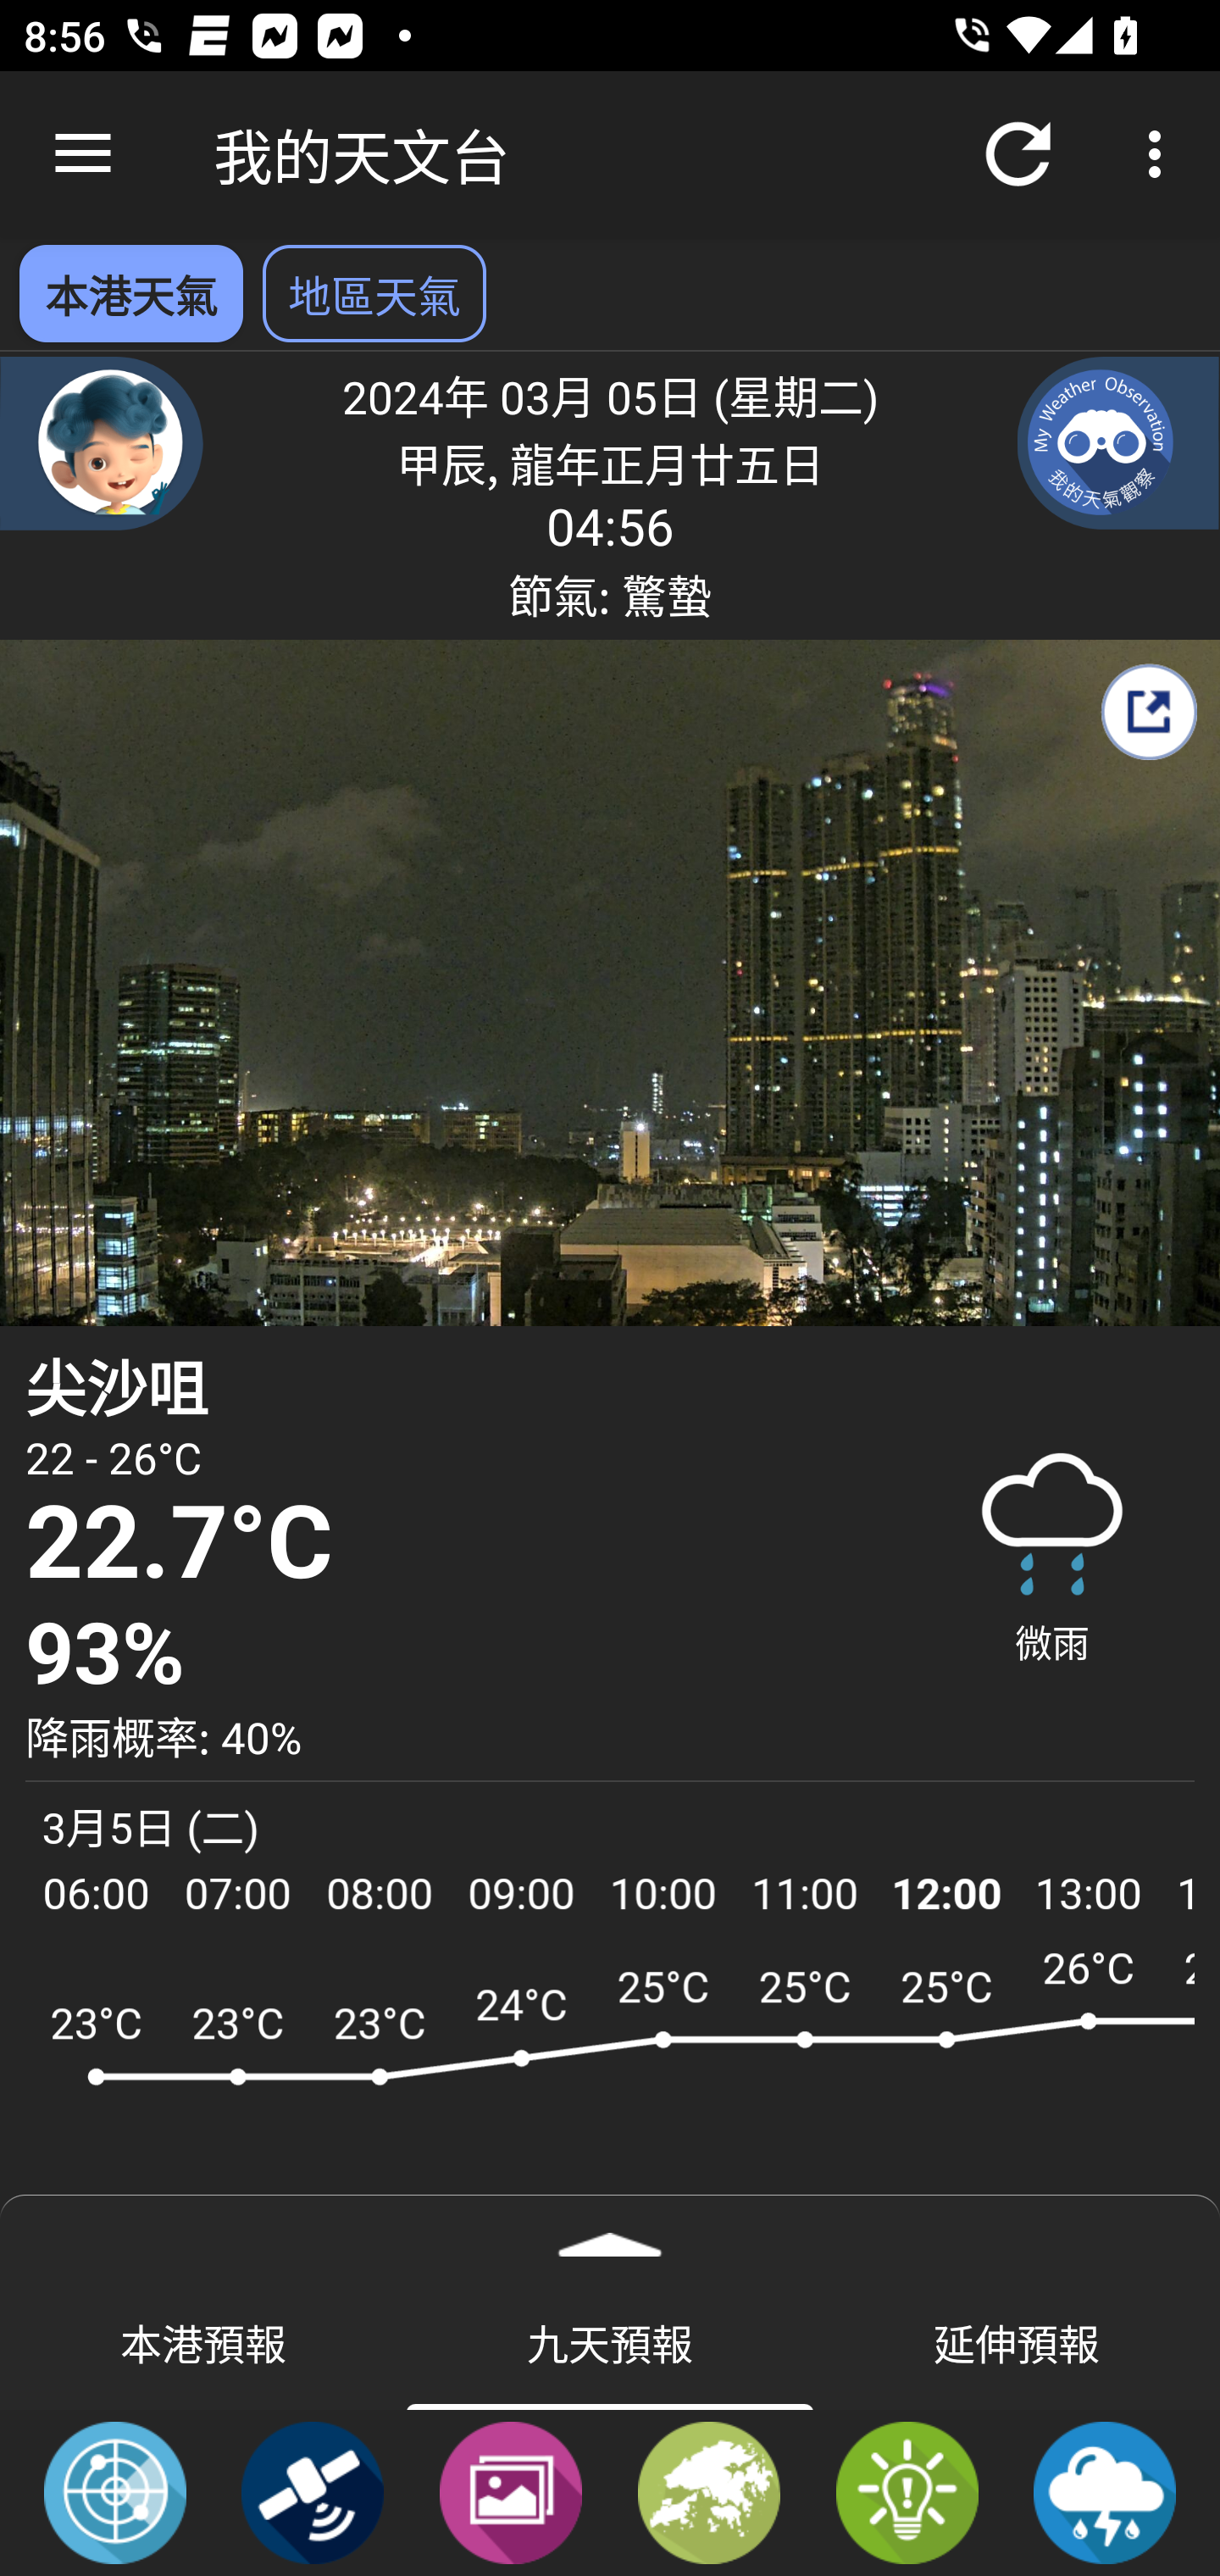 The width and height of the screenshot is (1220, 2576). What do you see at coordinates (102, 442) in the screenshot?
I see `聊天機械人` at bounding box center [102, 442].